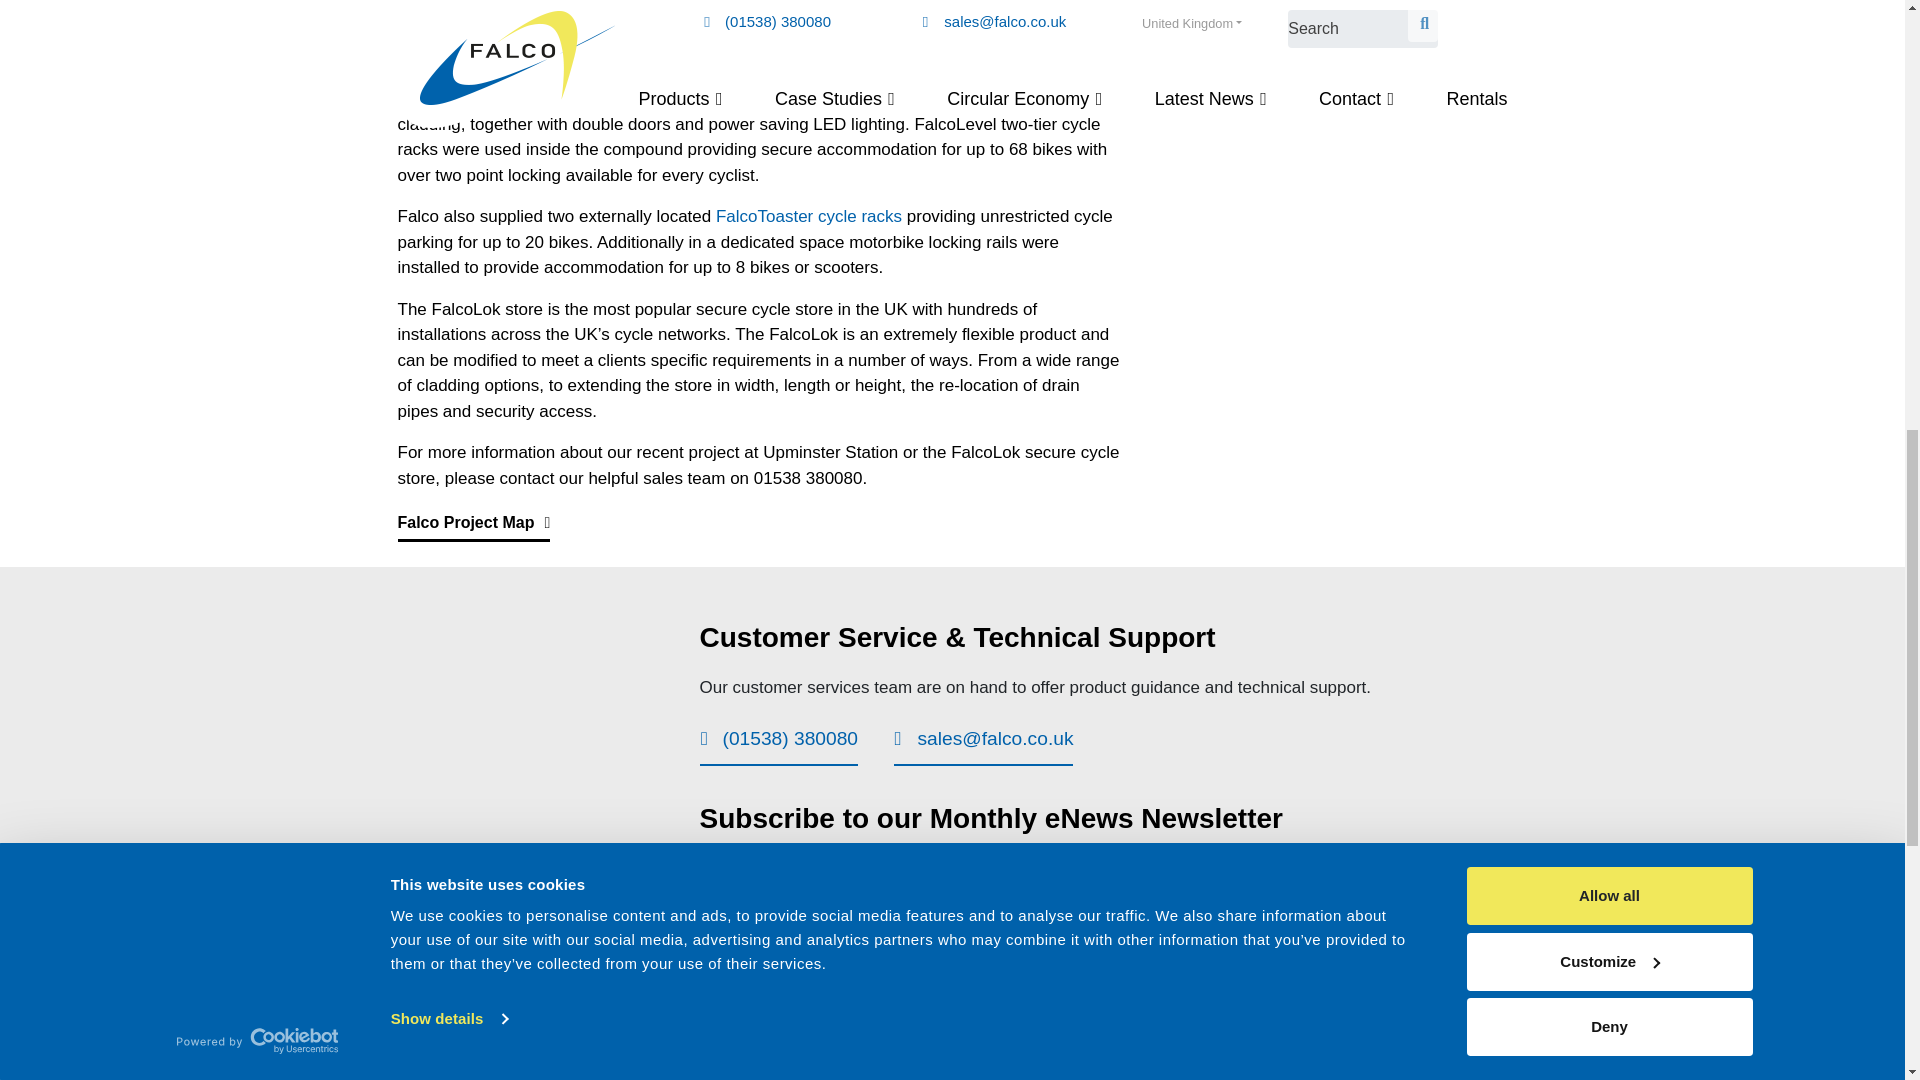  I want to click on FalcoToaster Cycle Rack, so click(809, 216).